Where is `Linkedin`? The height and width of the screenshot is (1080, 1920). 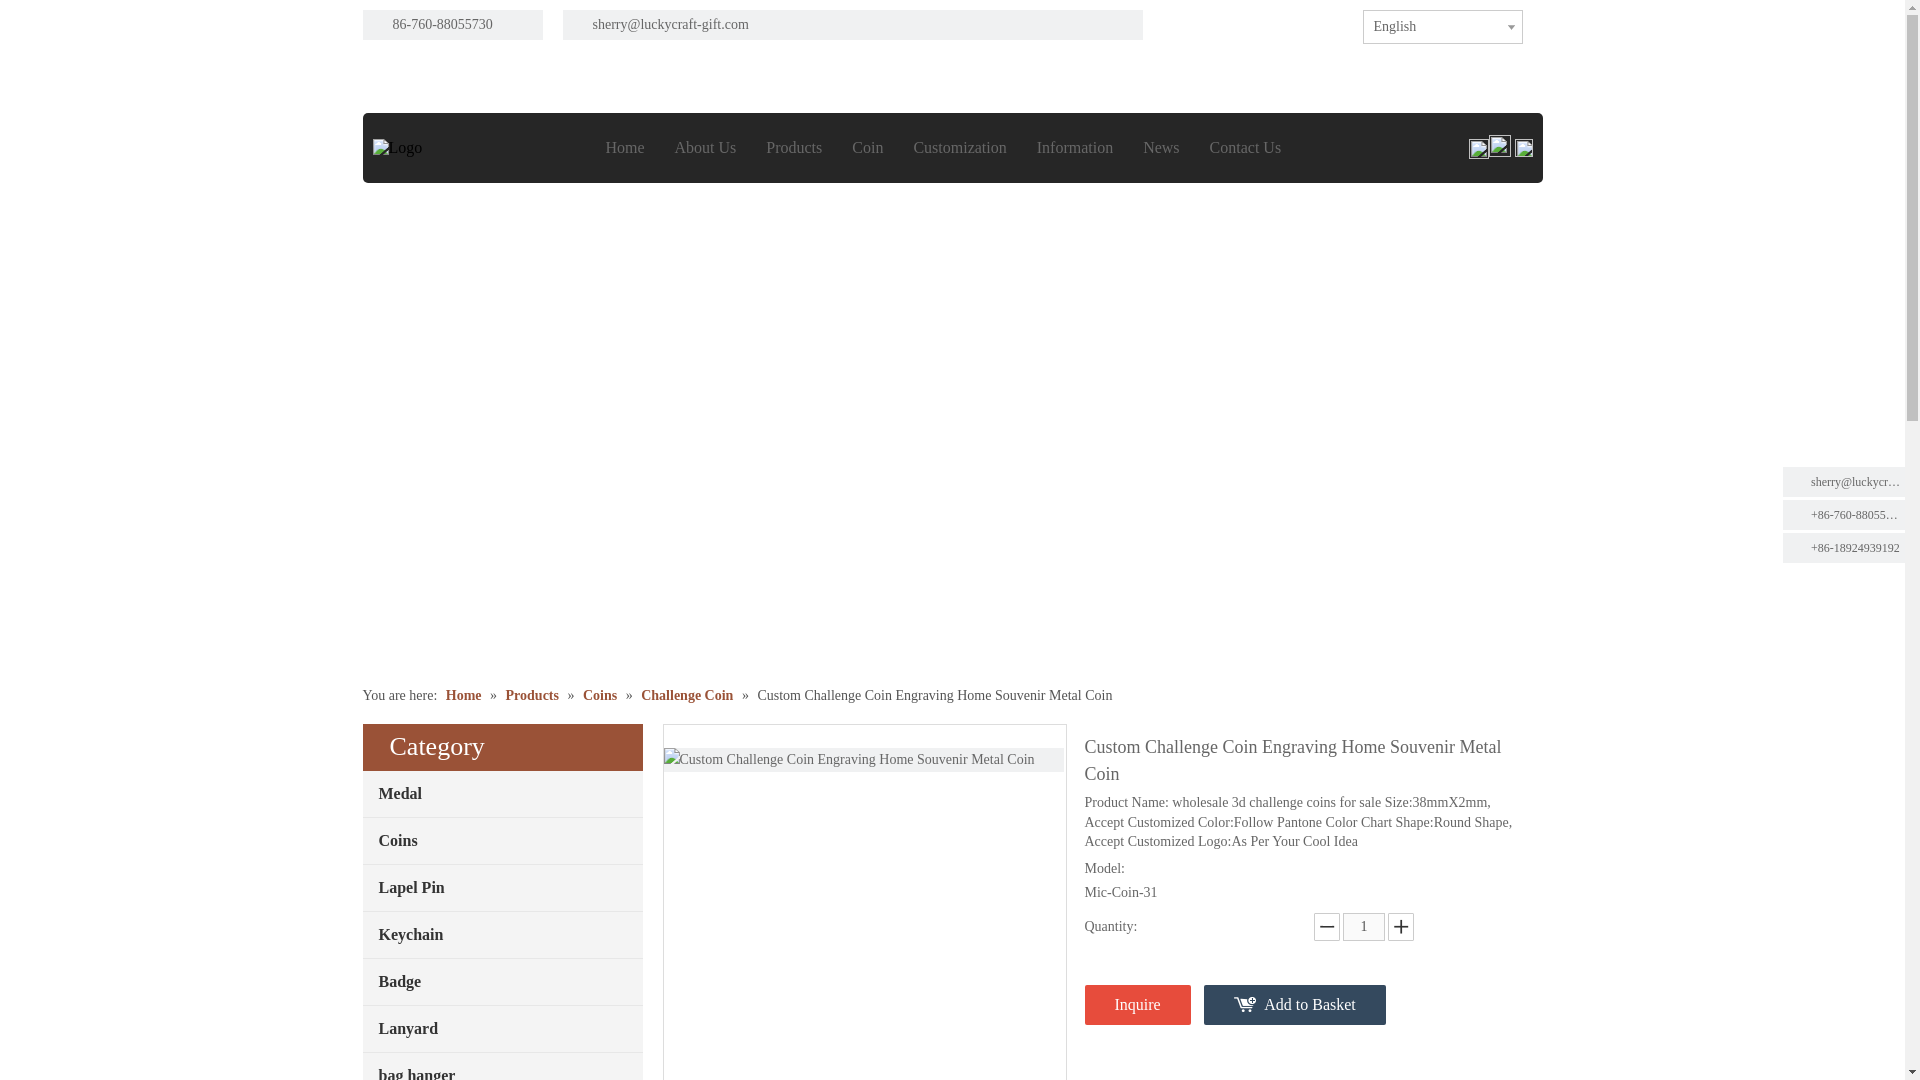
Linkedin is located at coordinates (1236, 22).